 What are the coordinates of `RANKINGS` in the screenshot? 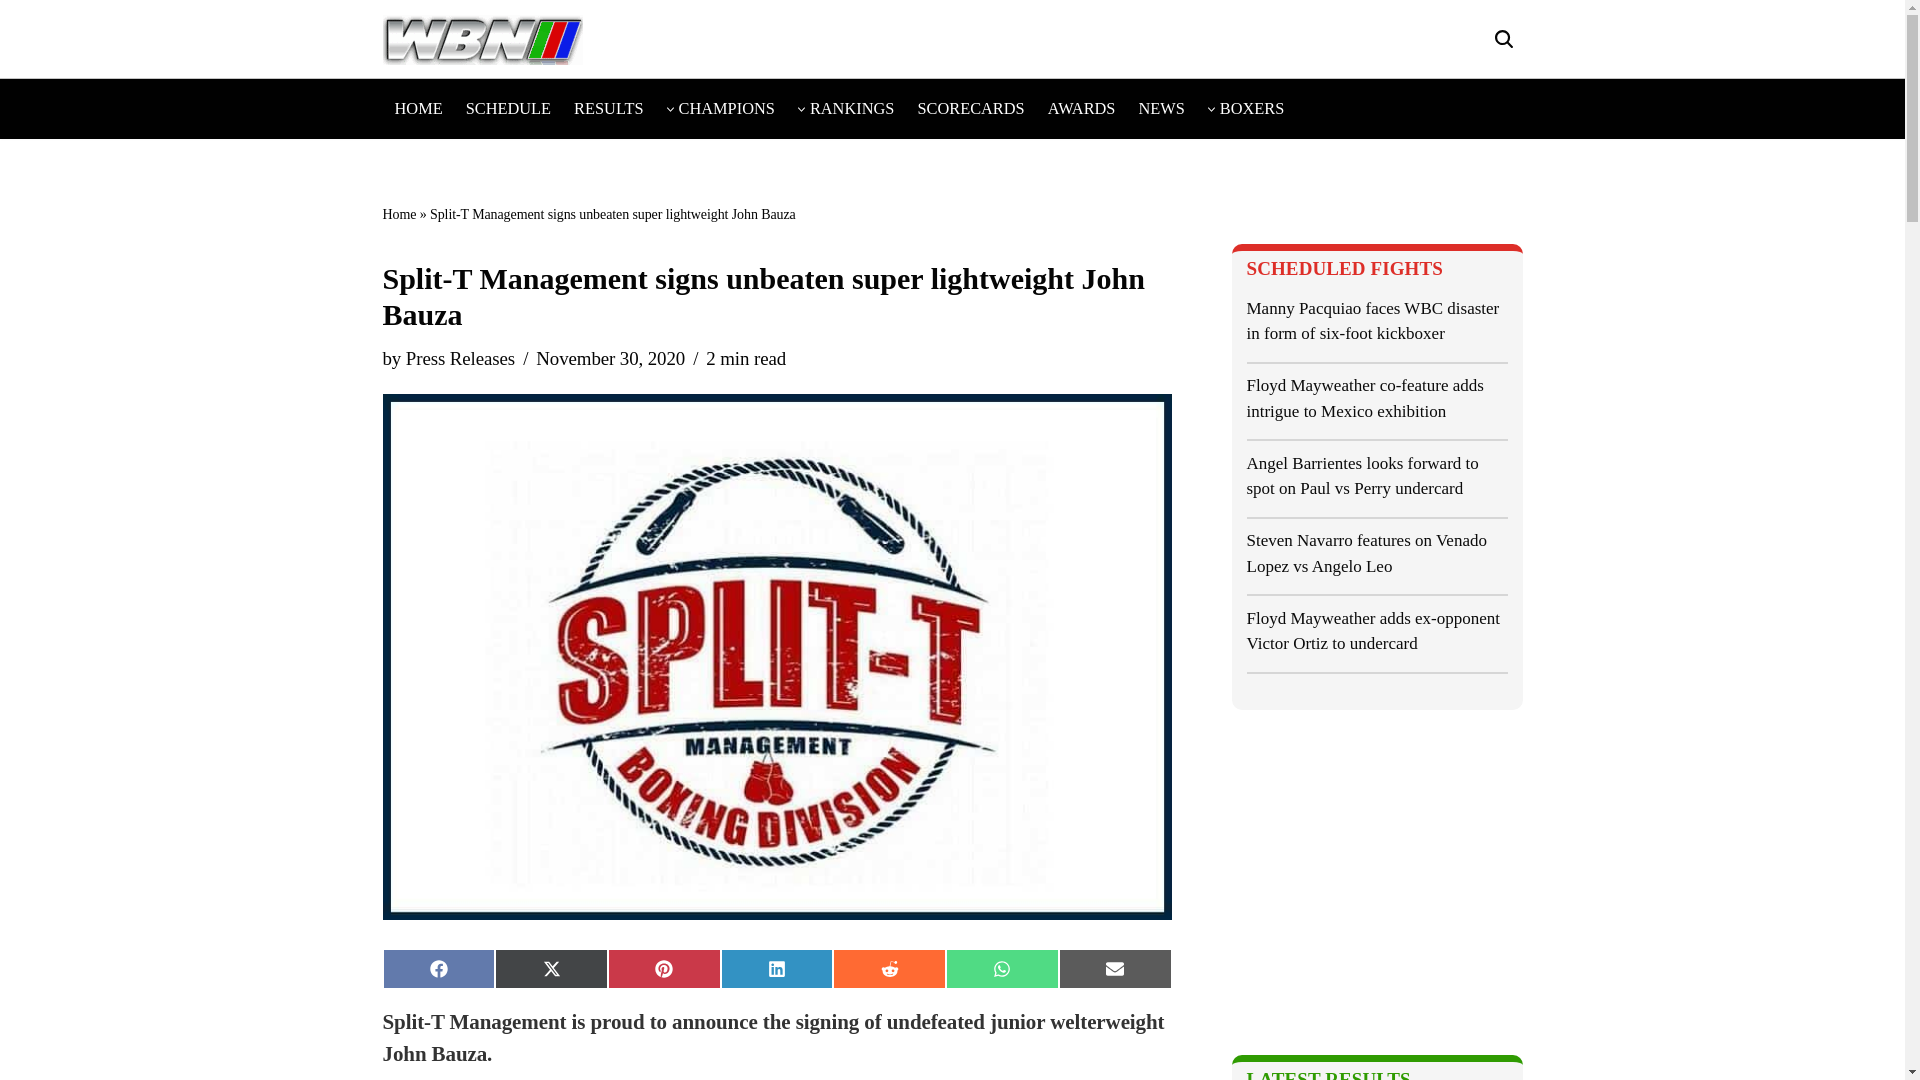 It's located at (852, 108).